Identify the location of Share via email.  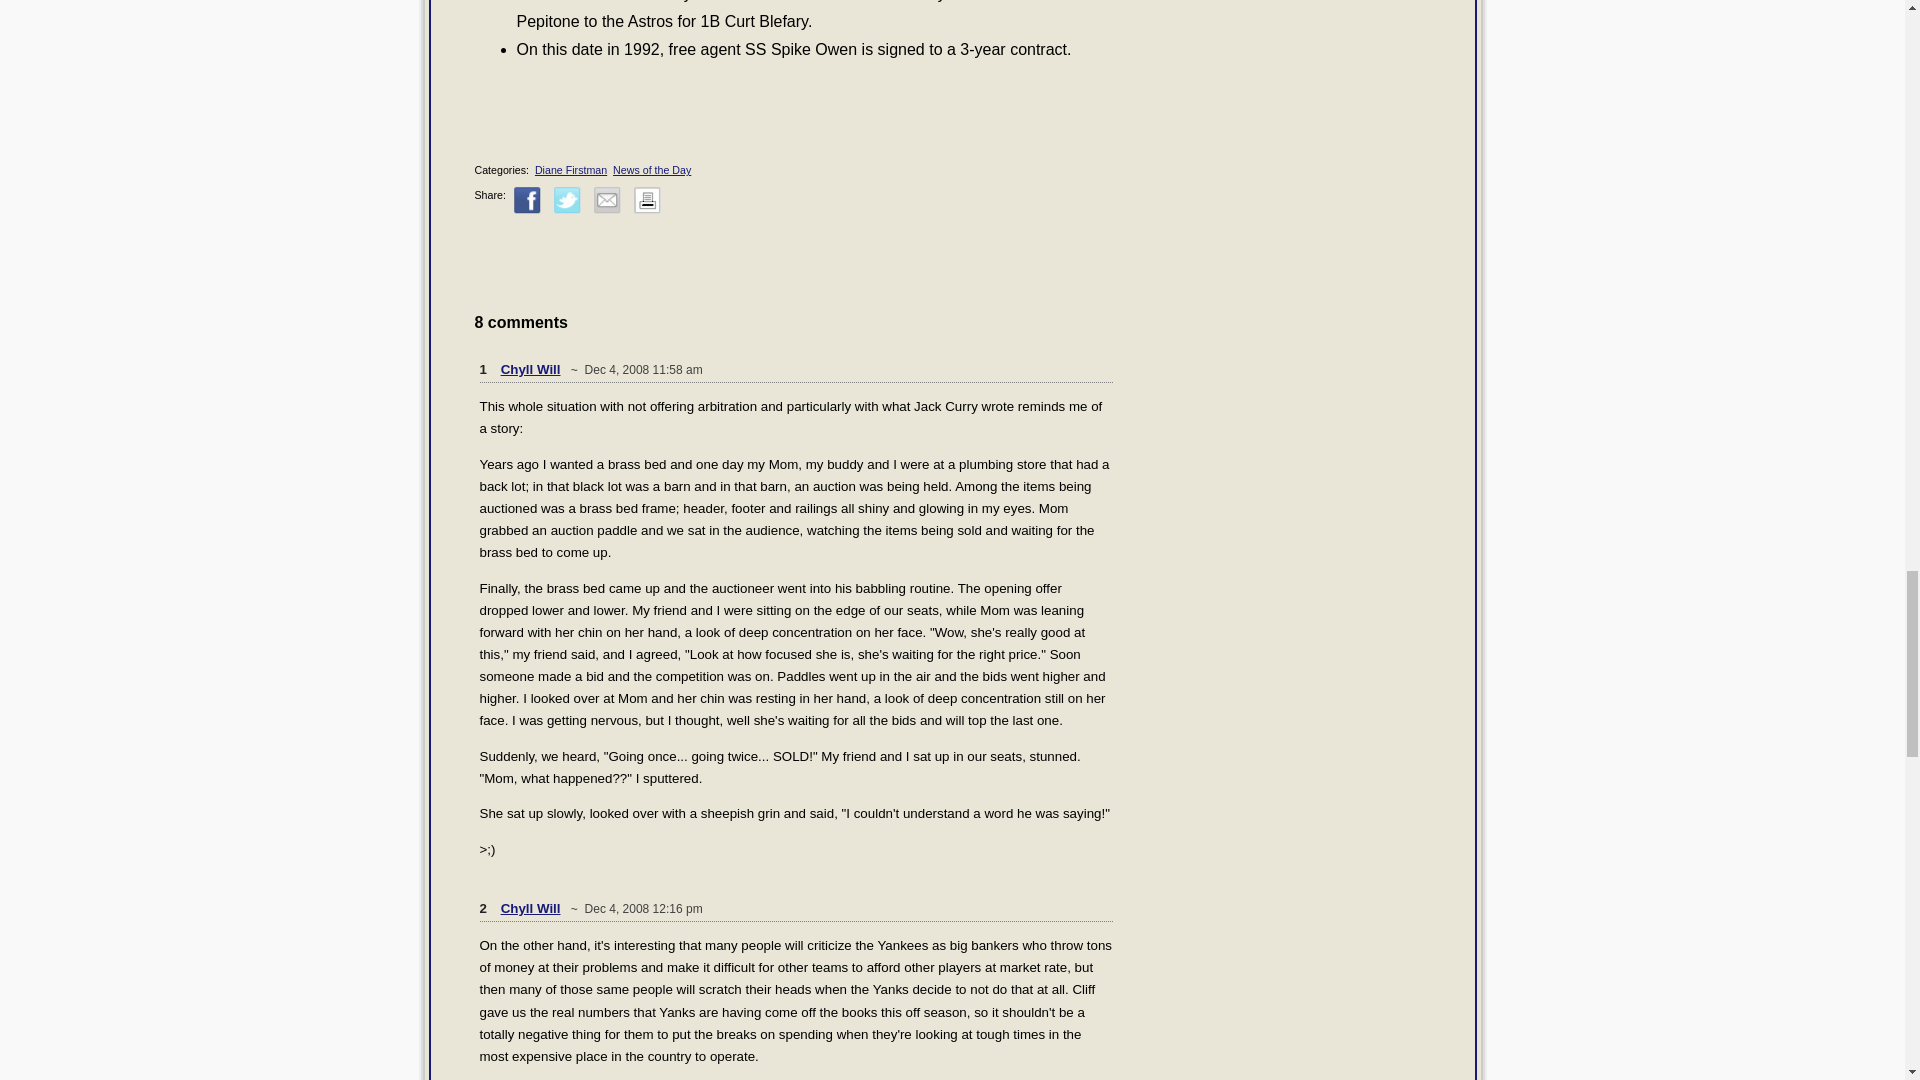
(606, 200).